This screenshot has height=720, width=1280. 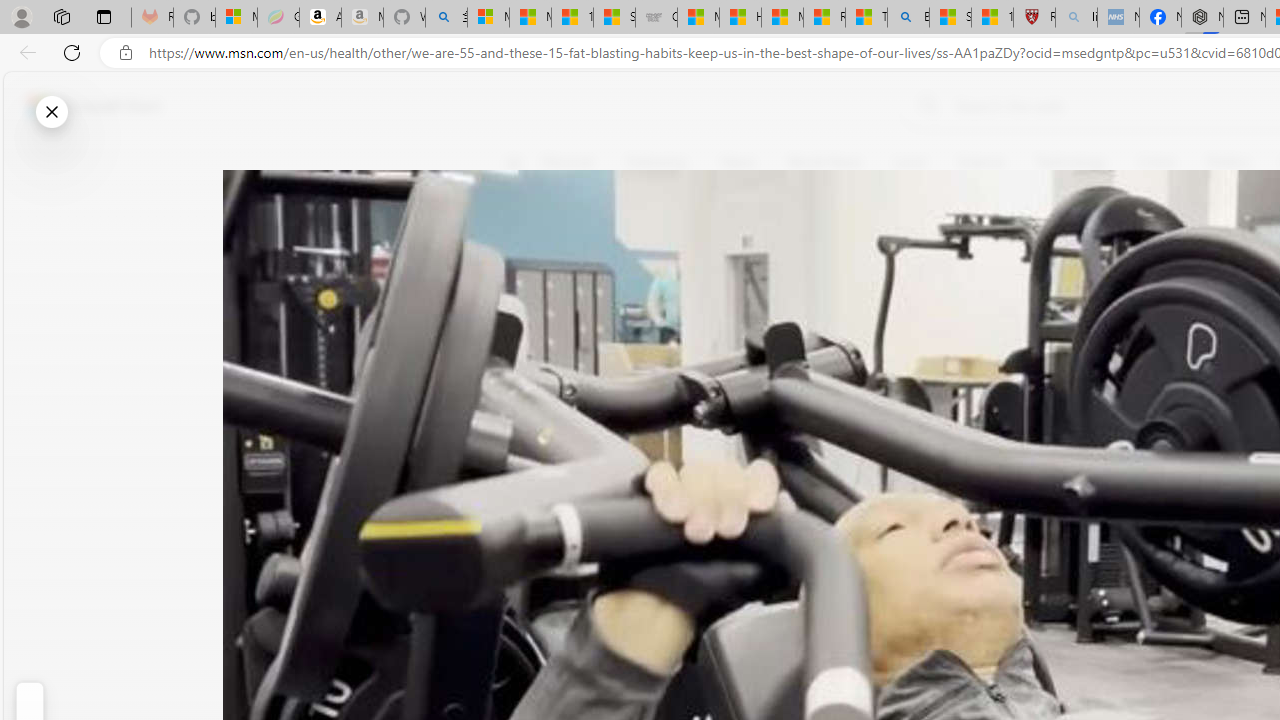 What do you see at coordinates (908, 18) in the screenshot?
I see `Bing` at bounding box center [908, 18].